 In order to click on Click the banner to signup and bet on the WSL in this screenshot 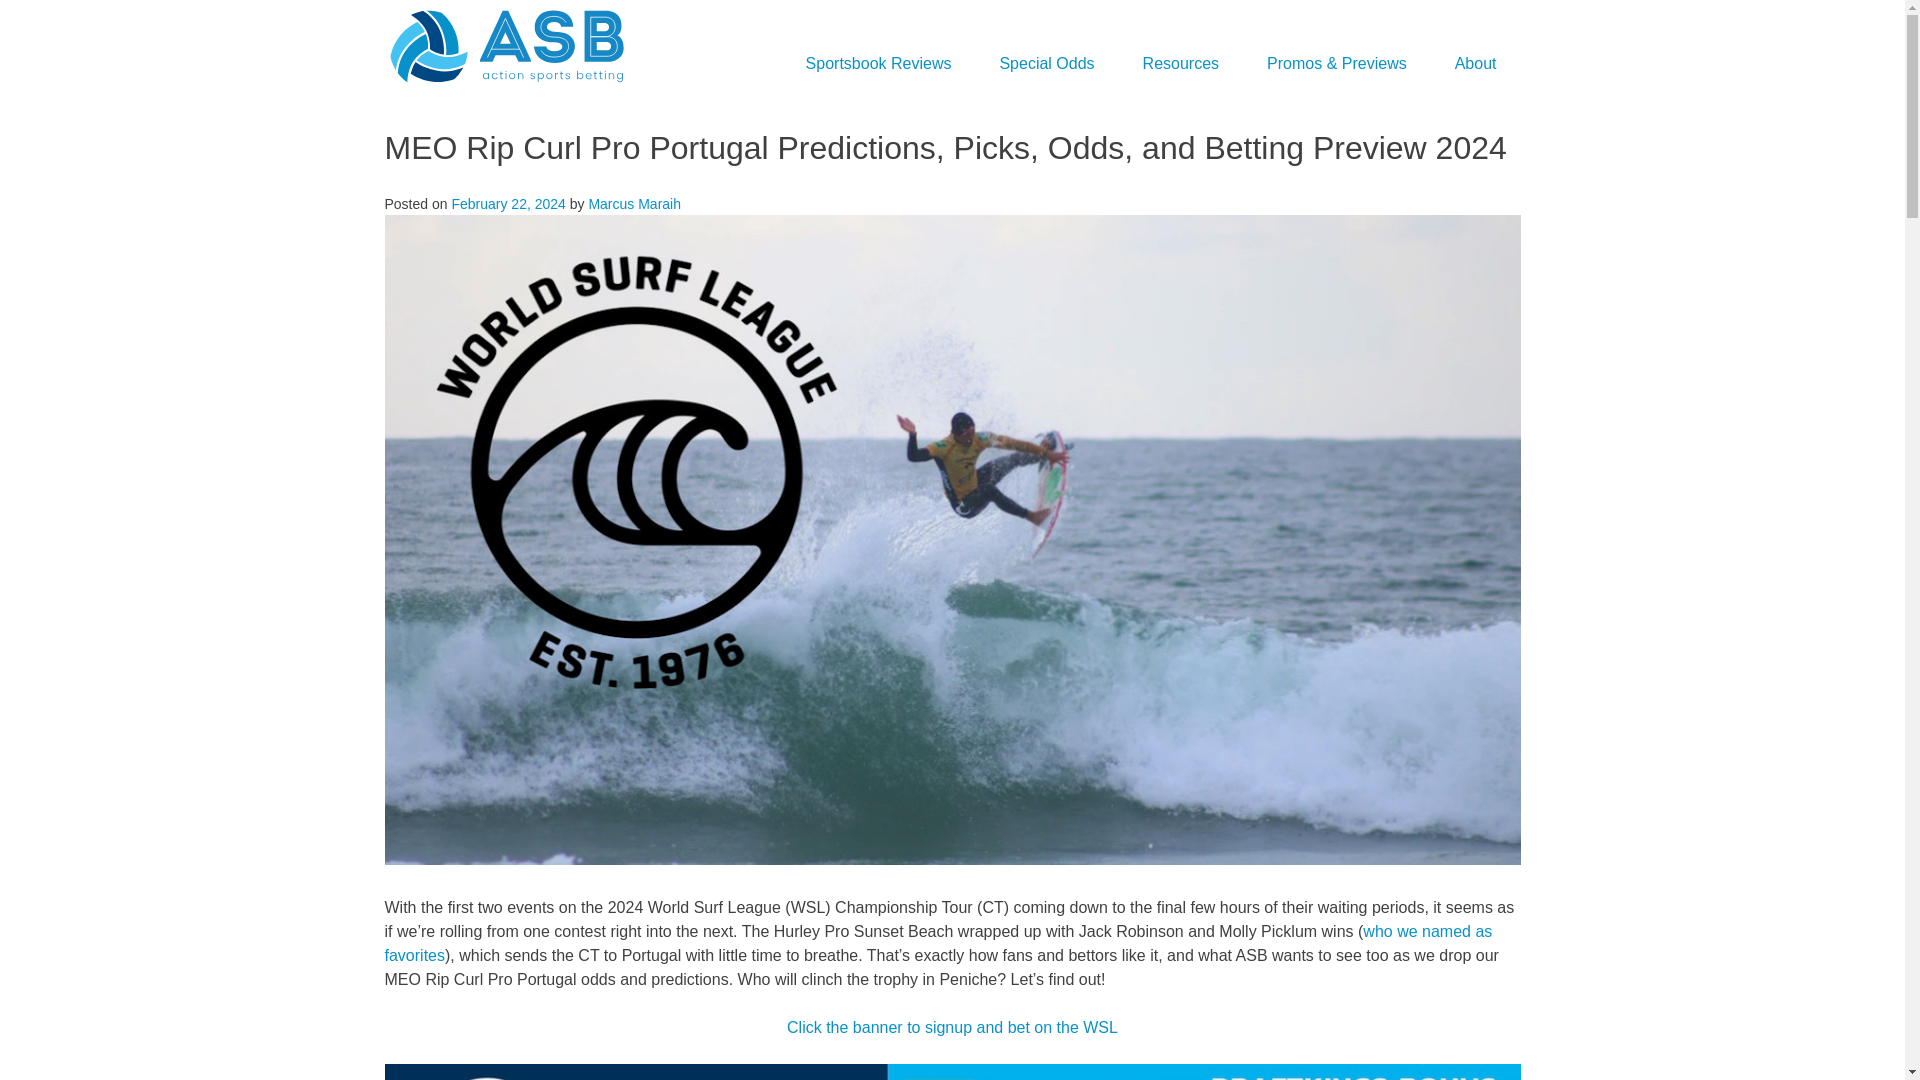, I will do `click(952, 1027)`.